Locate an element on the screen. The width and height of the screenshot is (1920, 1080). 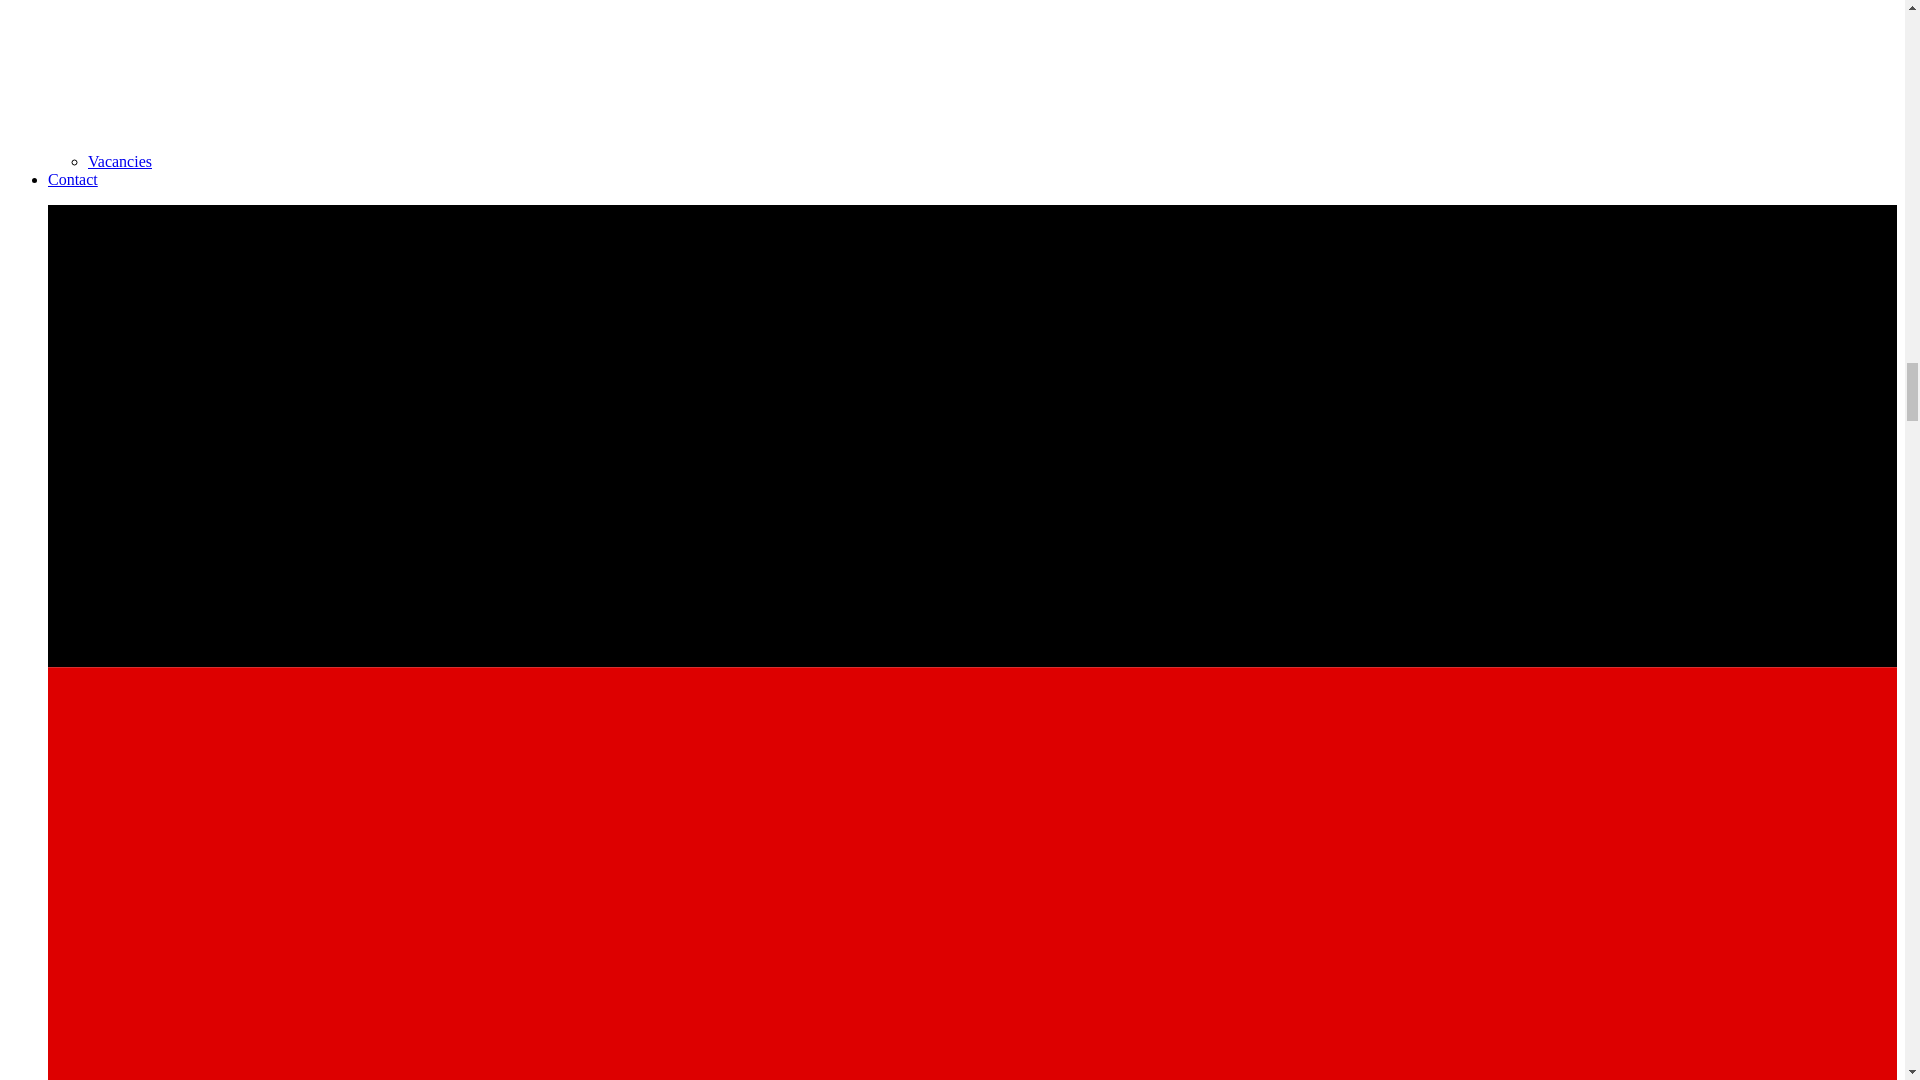
Contact is located at coordinates (72, 178).